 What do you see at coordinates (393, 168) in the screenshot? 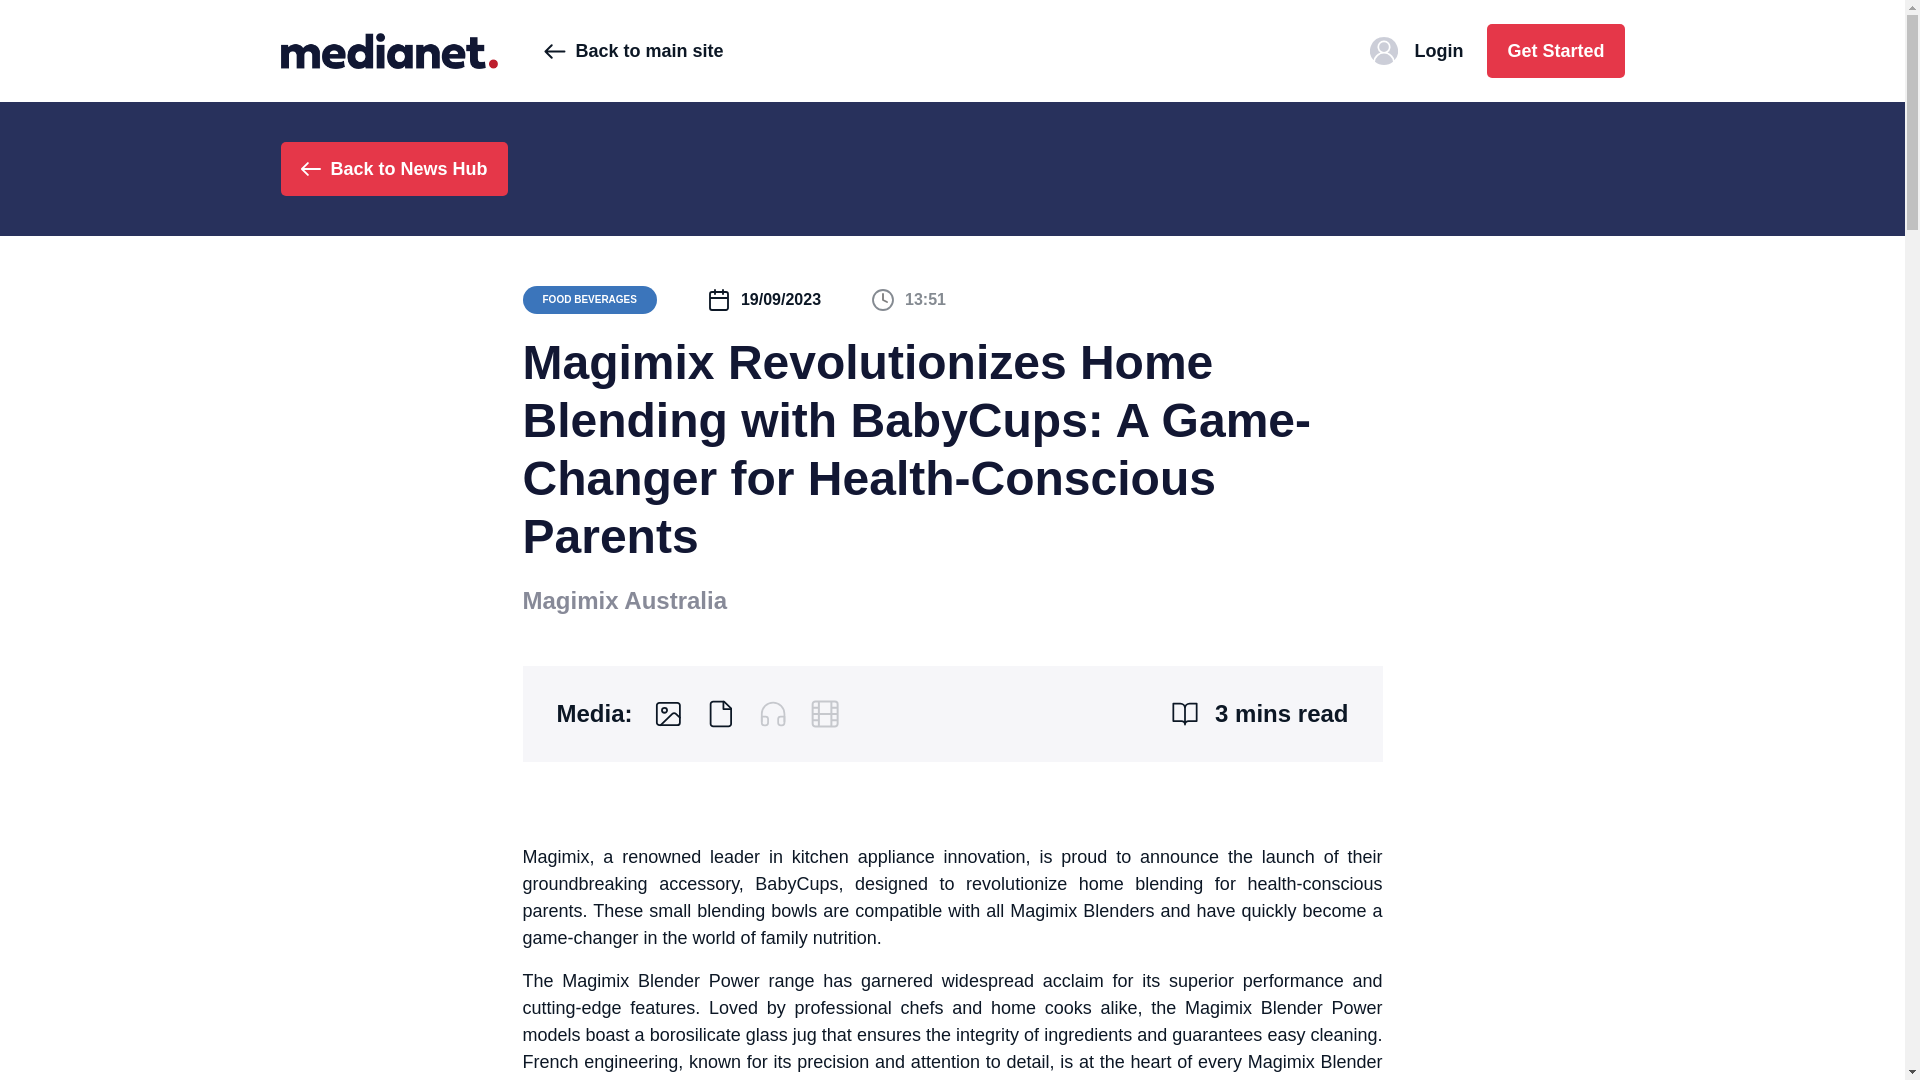
I see `Back to News Hub` at bounding box center [393, 168].